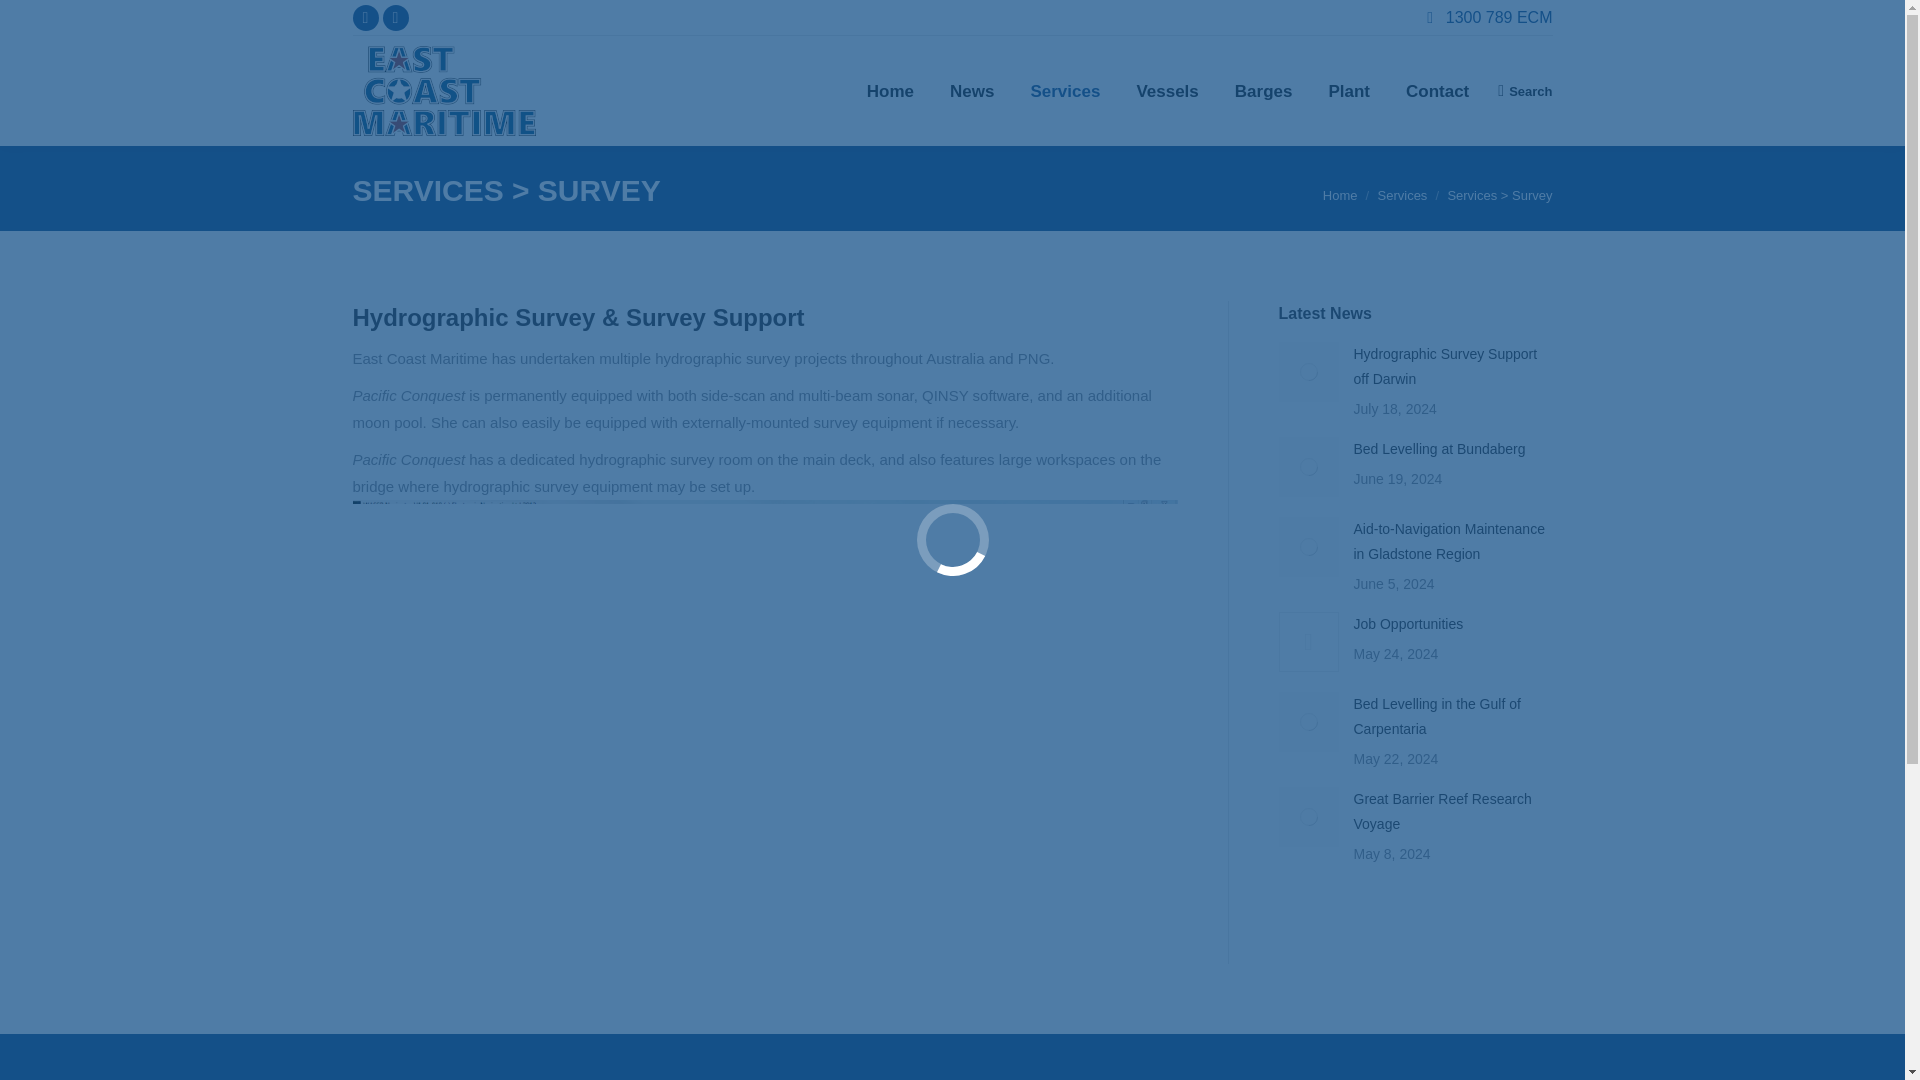 This screenshot has width=1920, height=1080. Describe the element at coordinates (1524, 90) in the screenshot. I see `Search` at that location.